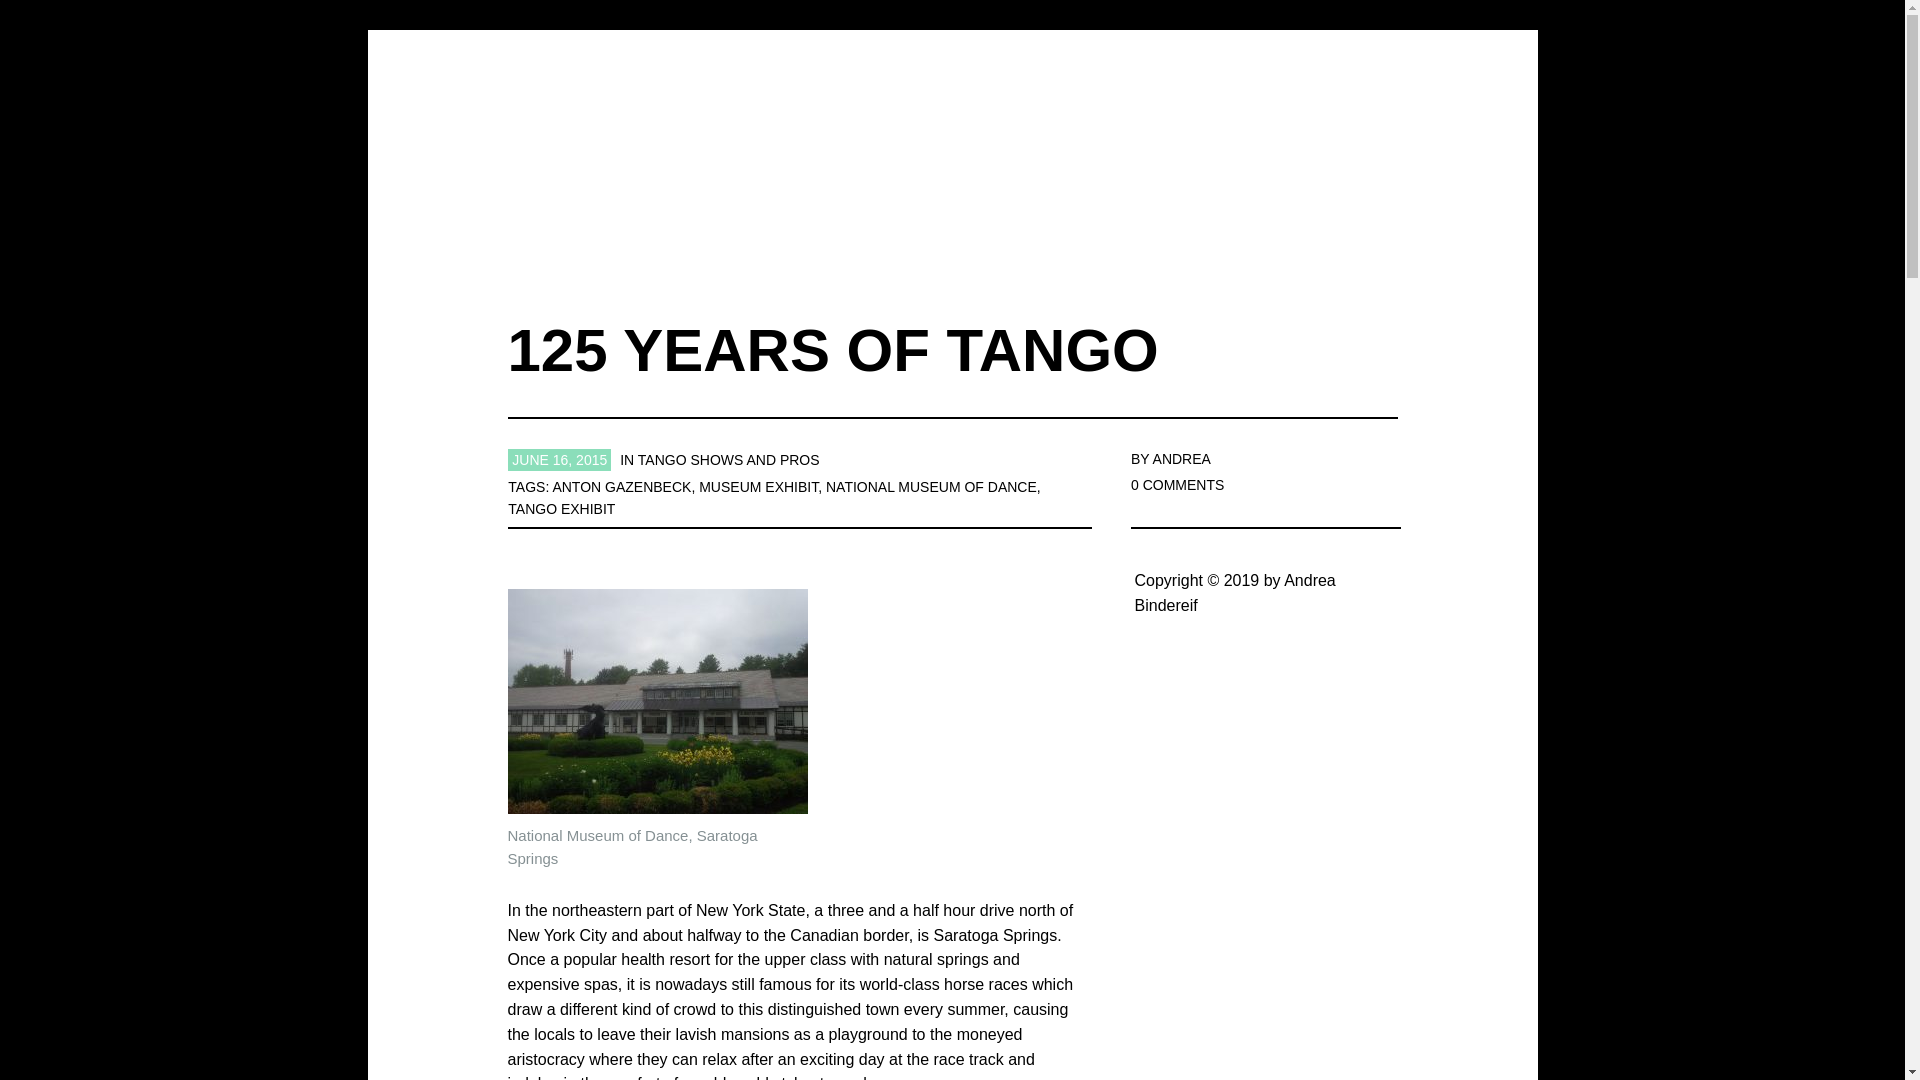  What do you see at coordinates (658, 701) in the screenshot?
I see `Foto: CW` at bounding box center [658, 701].